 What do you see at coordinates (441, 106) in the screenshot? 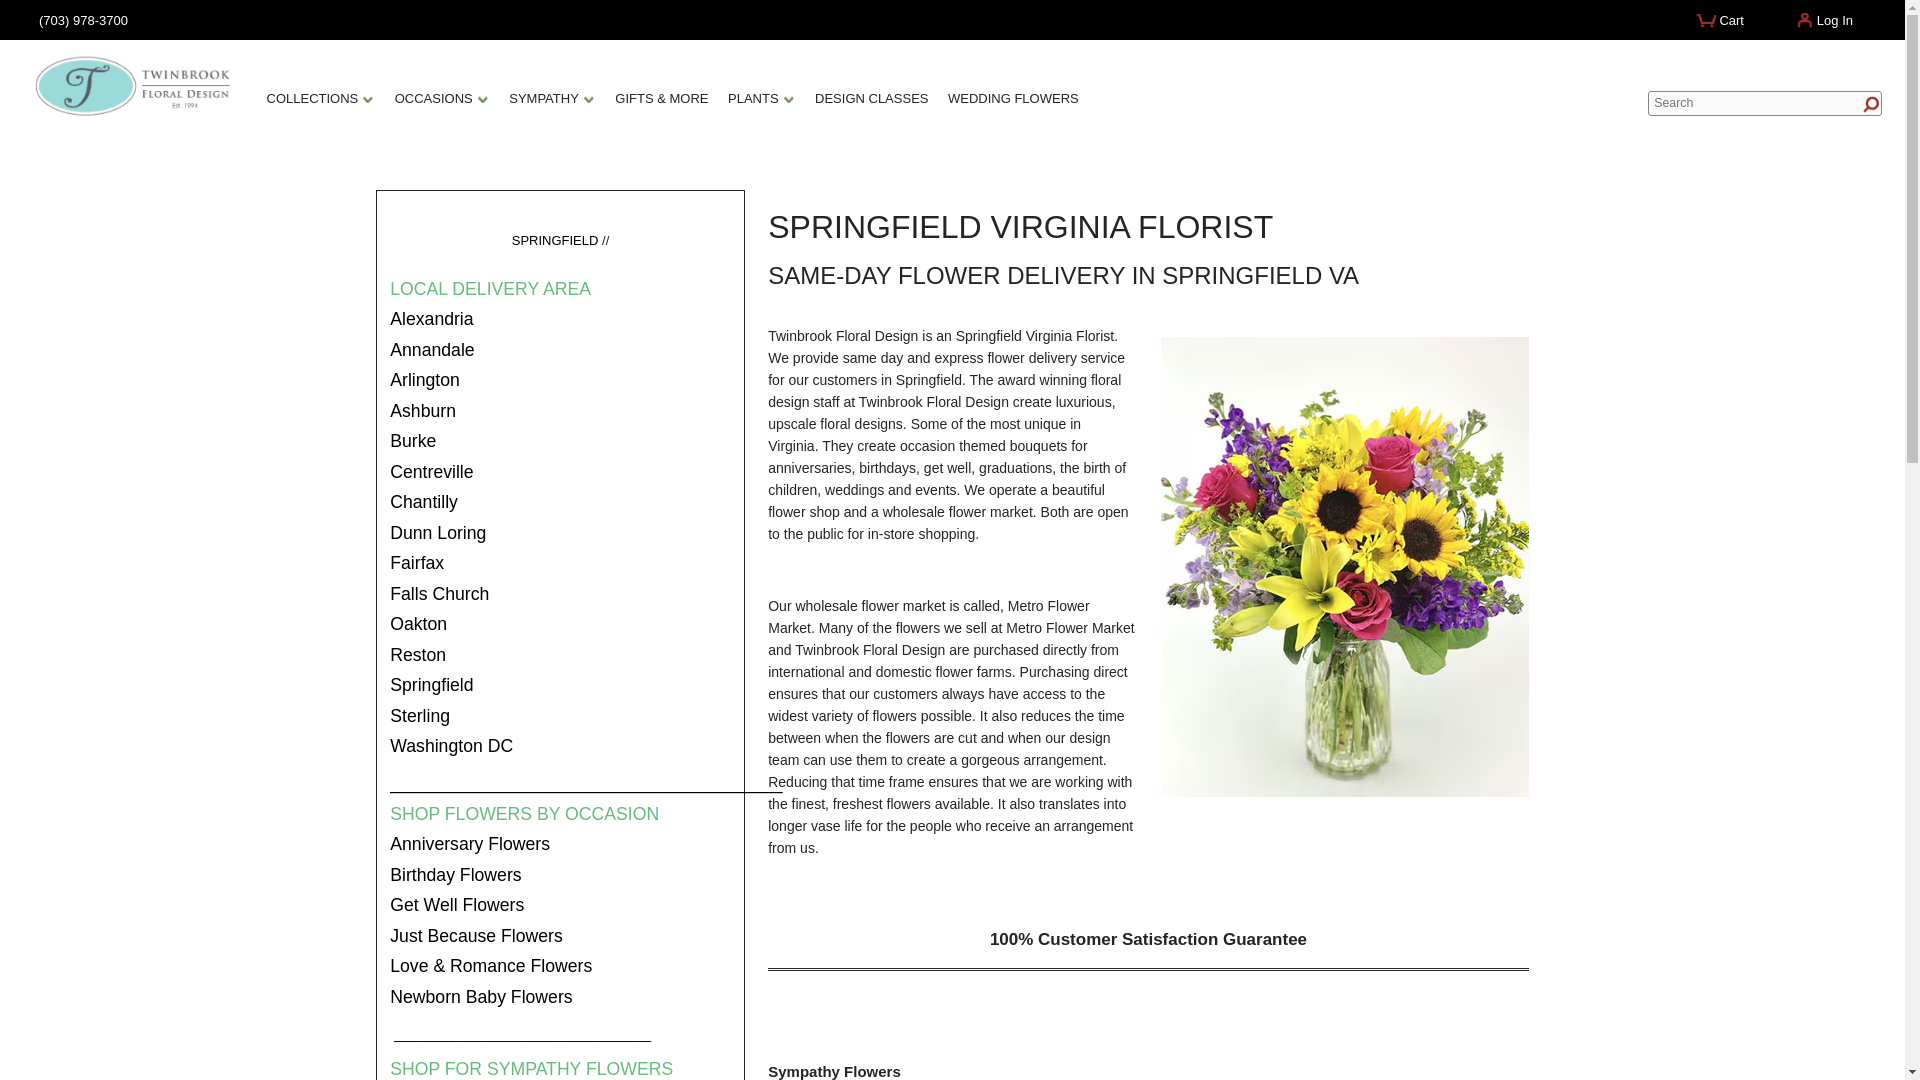
I see `OCCASIONS` at bounding box center [441, 106].